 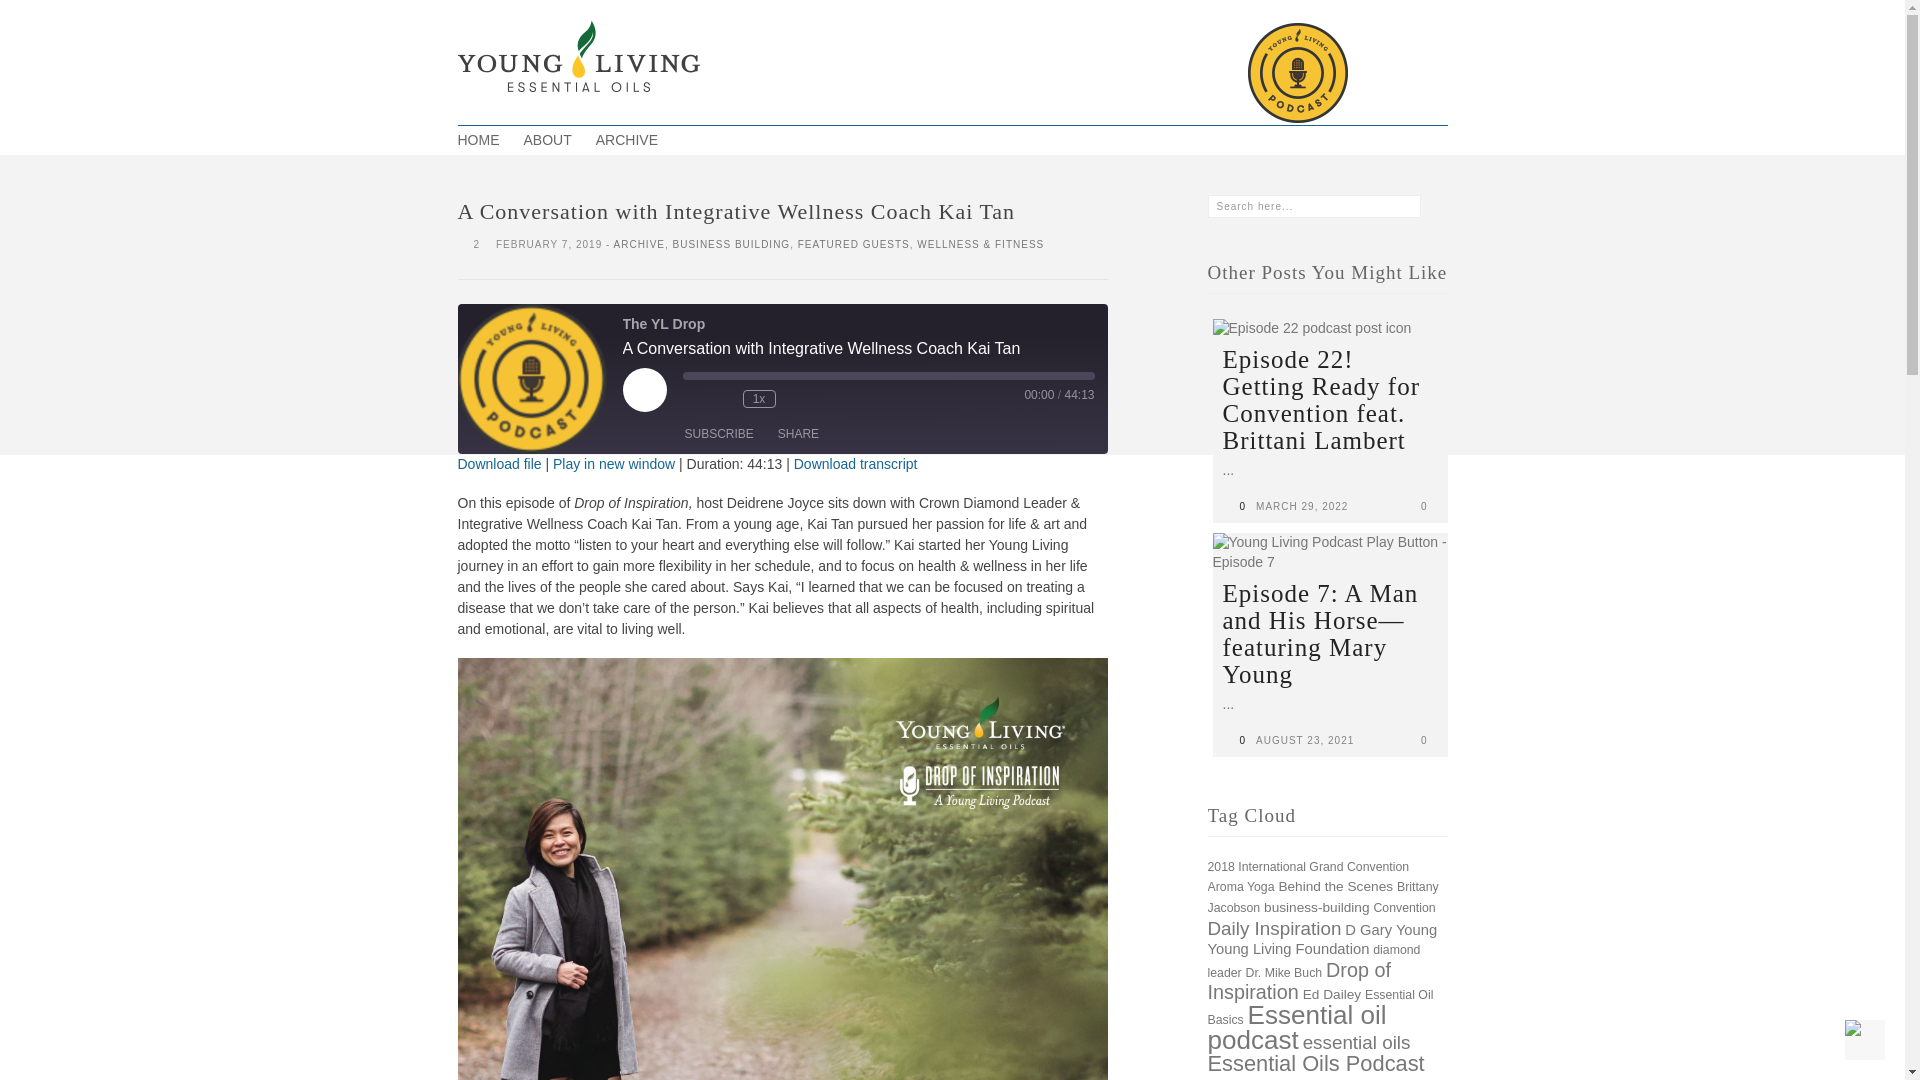 I want to click on Play in new window, so click(x=614, y=463).